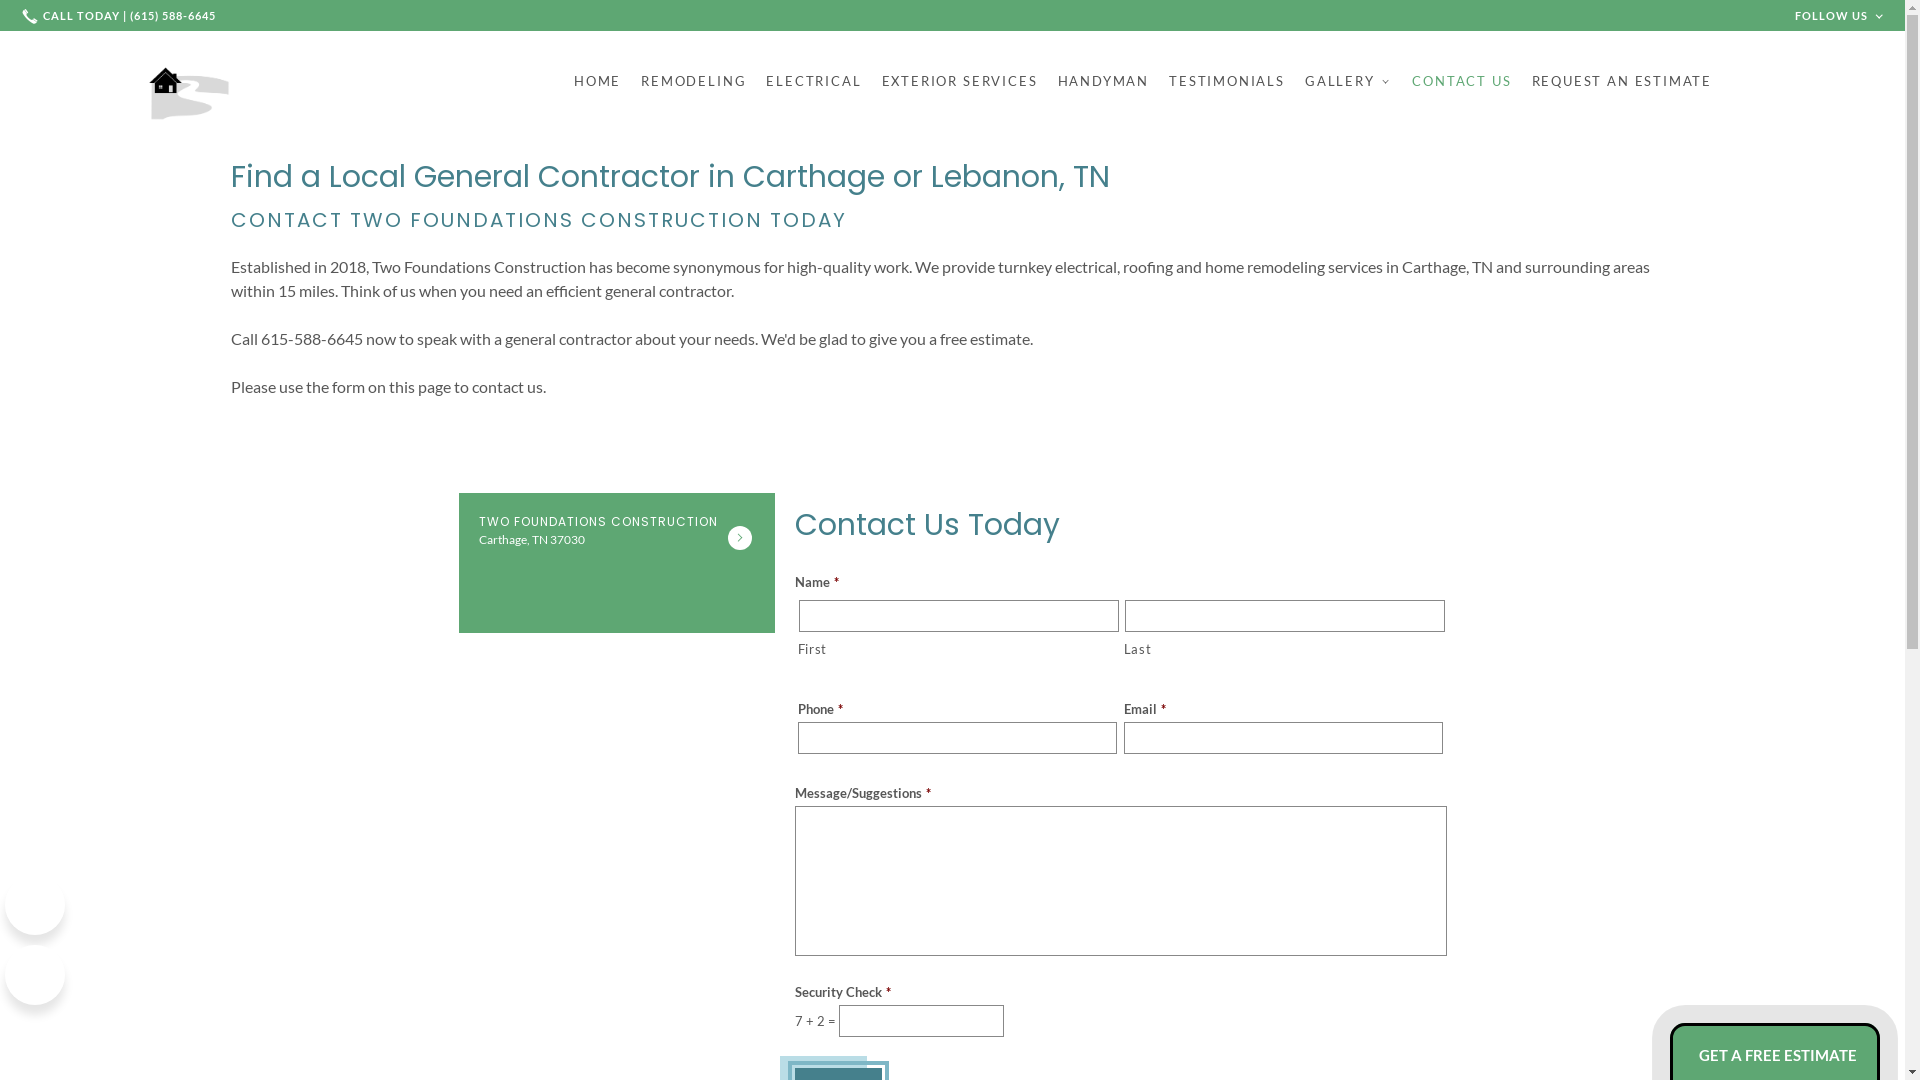  I want to click on TESTIMONIALS, so click(1227, 81).